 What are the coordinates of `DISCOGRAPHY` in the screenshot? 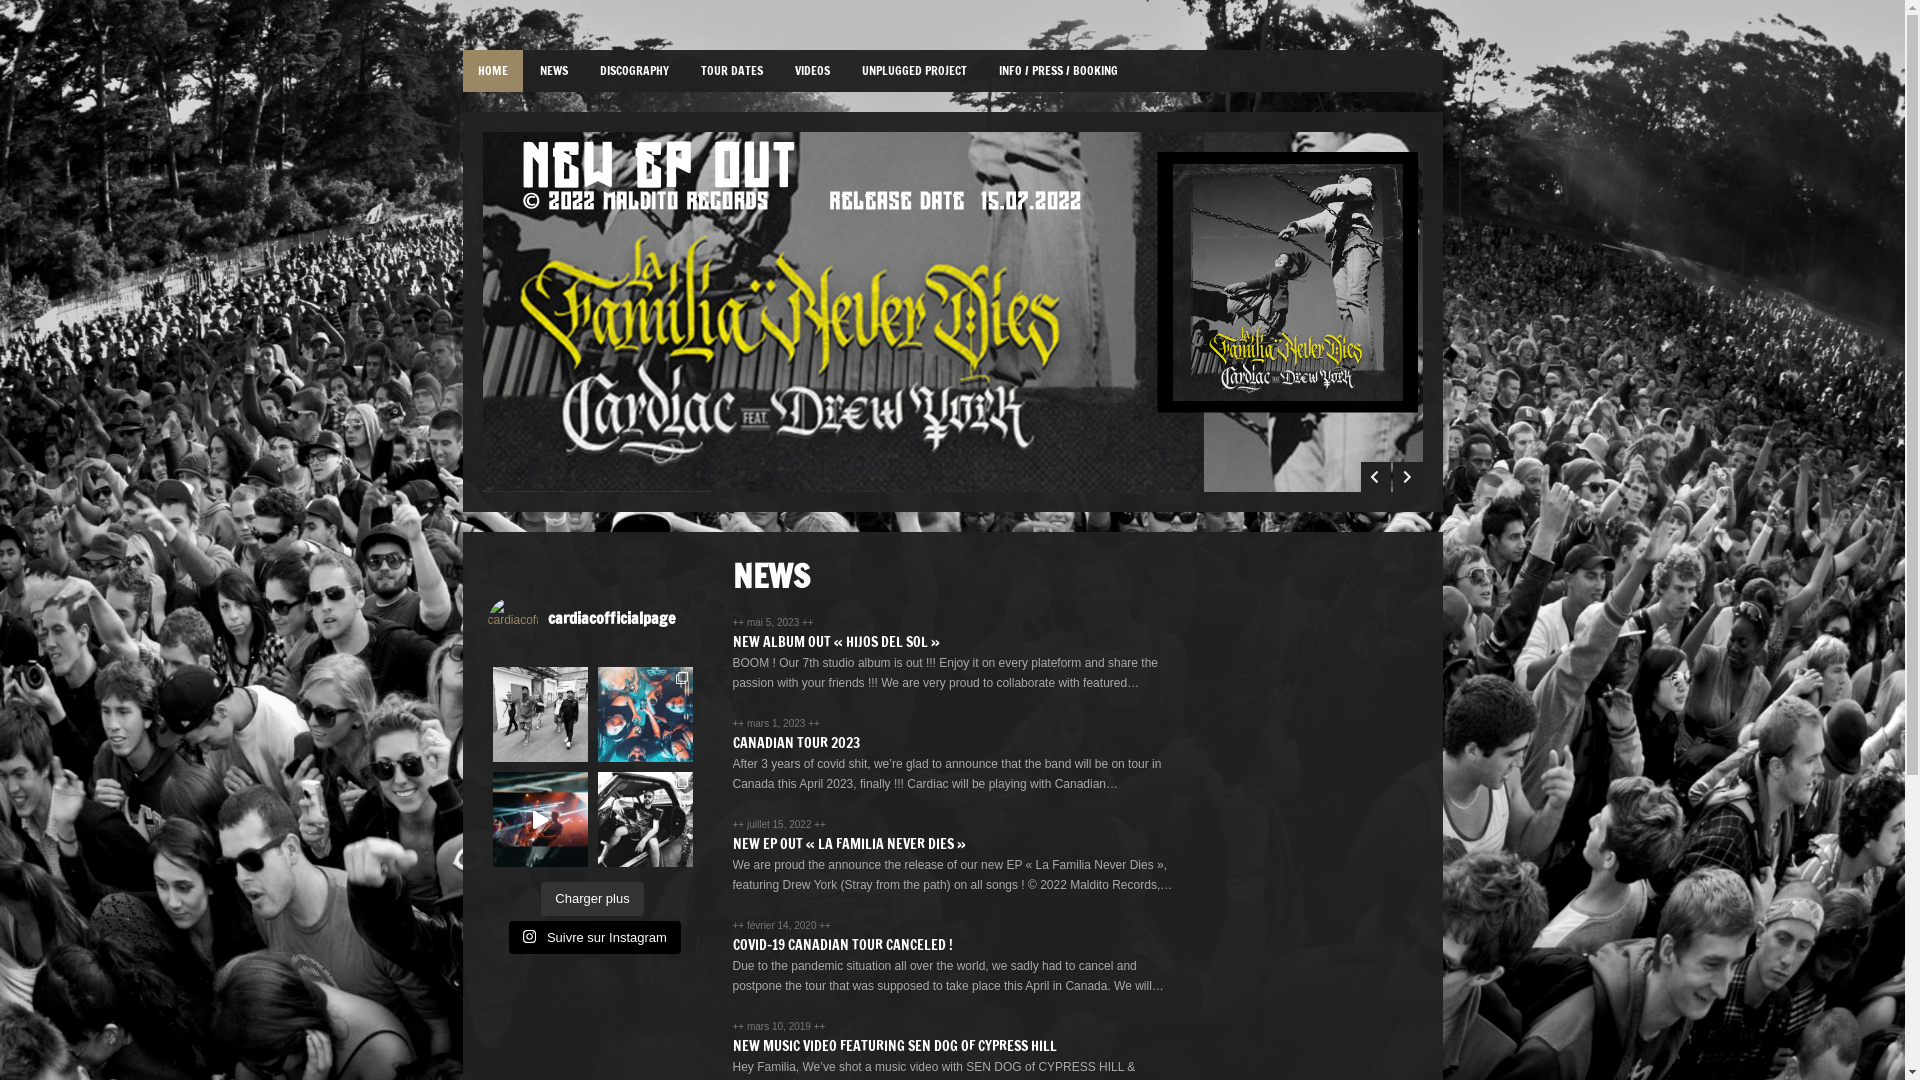 It's located at (634, 71).